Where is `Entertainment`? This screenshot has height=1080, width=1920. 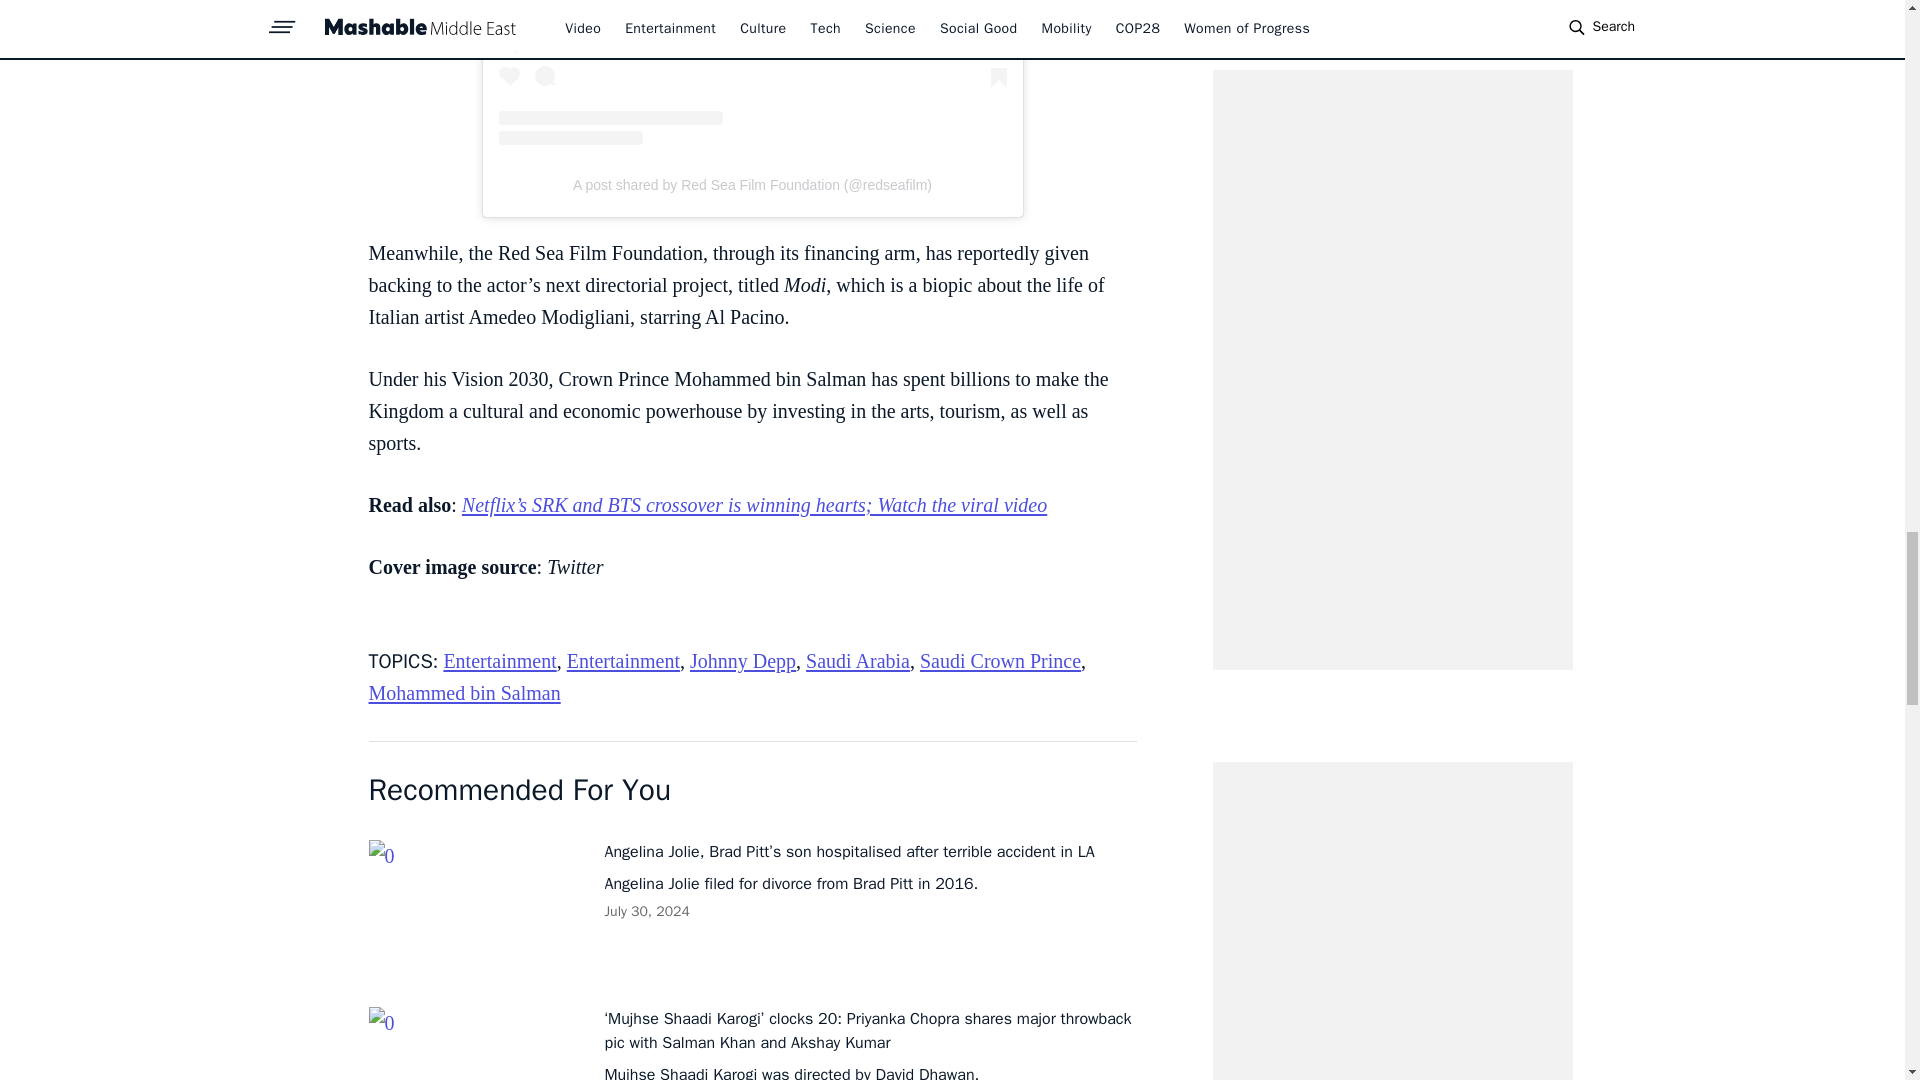 Entertainment is located at coordinates (500, 660).